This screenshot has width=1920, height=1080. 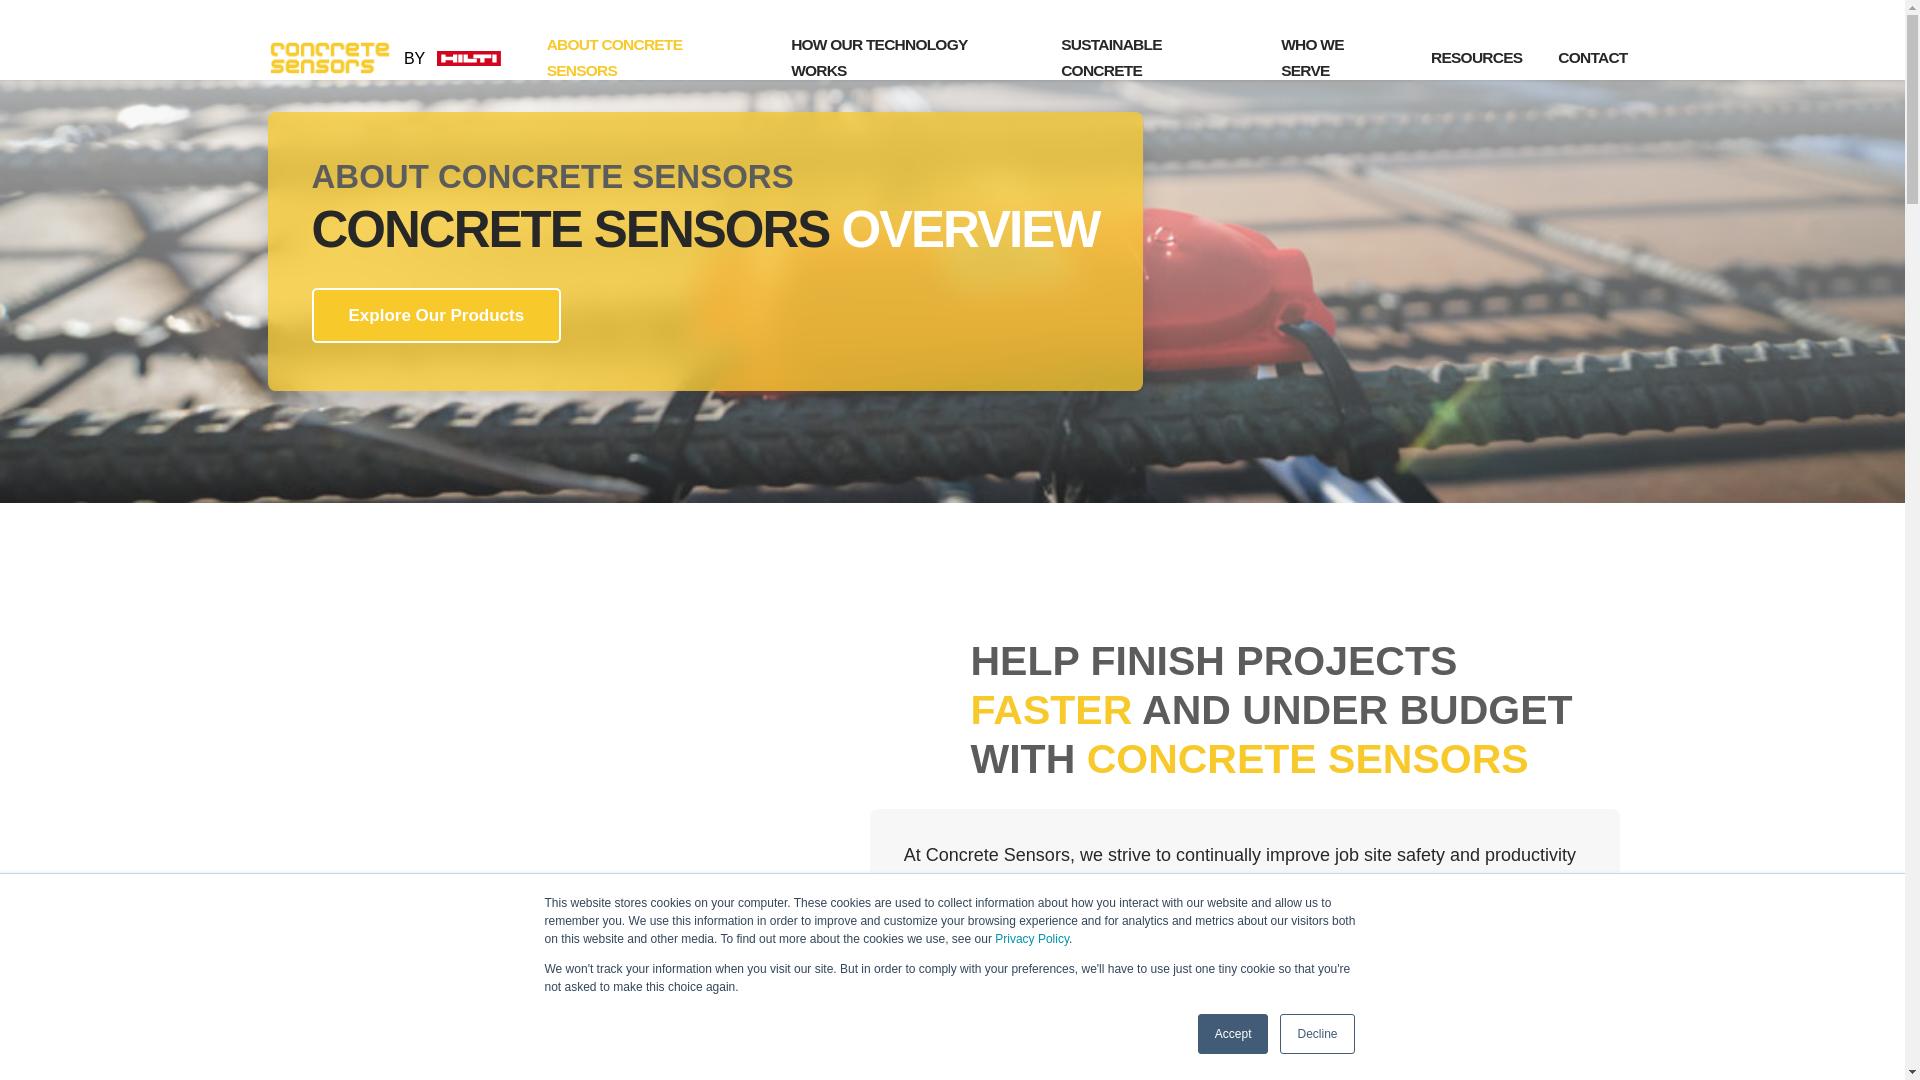 What do you see at coordinates (1234, 1034) in the screenshot?
I see `Accept` at bounding box center [1234, 1034].